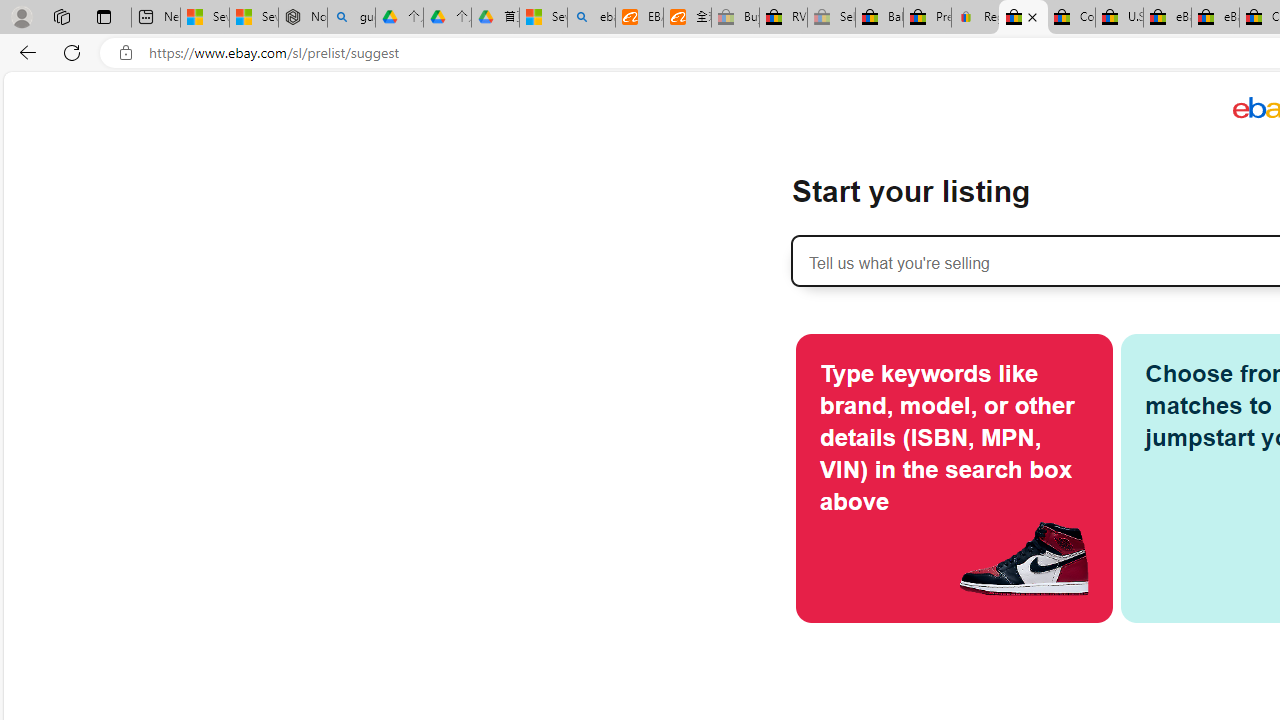  I want to click on Baby Keepsakes & Announcements for sale | eBay, so click(879, 18).